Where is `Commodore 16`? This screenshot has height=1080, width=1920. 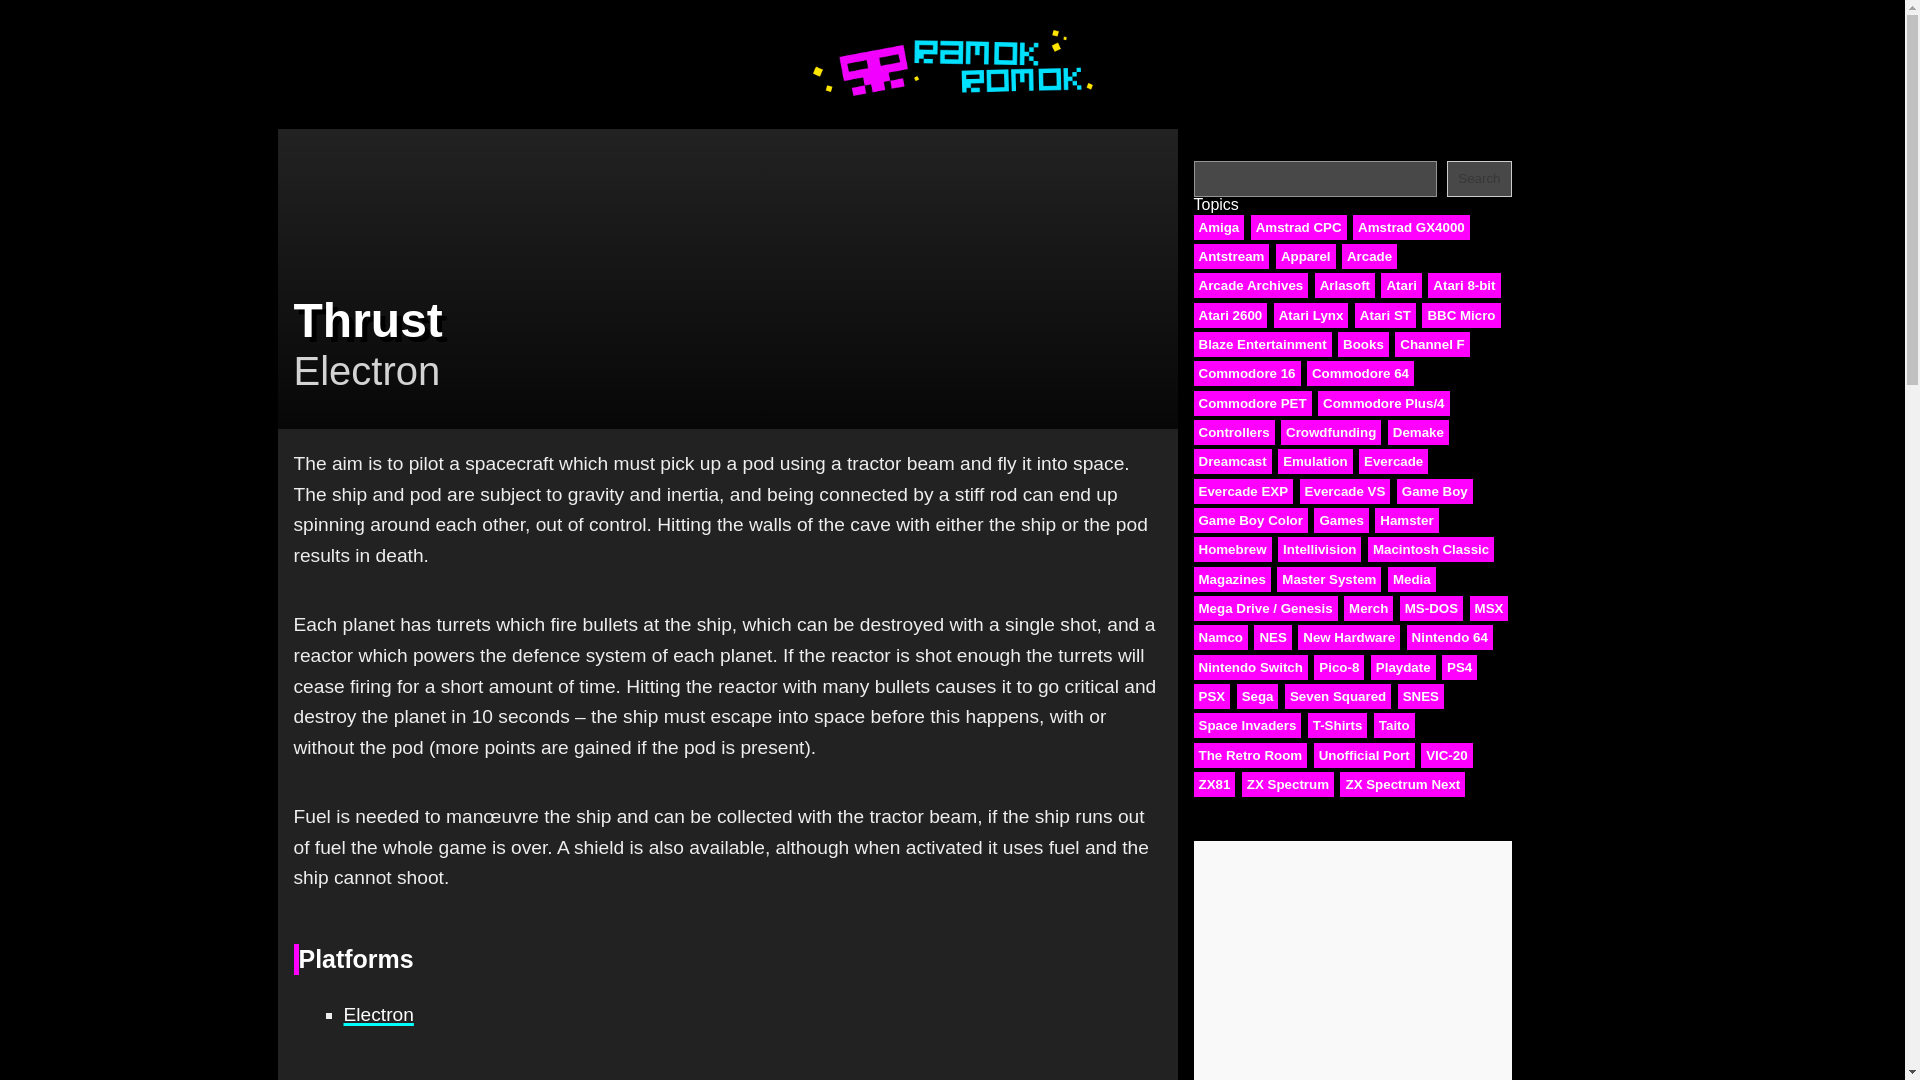
Commodore 16 is located at coordinates (1248, 372).